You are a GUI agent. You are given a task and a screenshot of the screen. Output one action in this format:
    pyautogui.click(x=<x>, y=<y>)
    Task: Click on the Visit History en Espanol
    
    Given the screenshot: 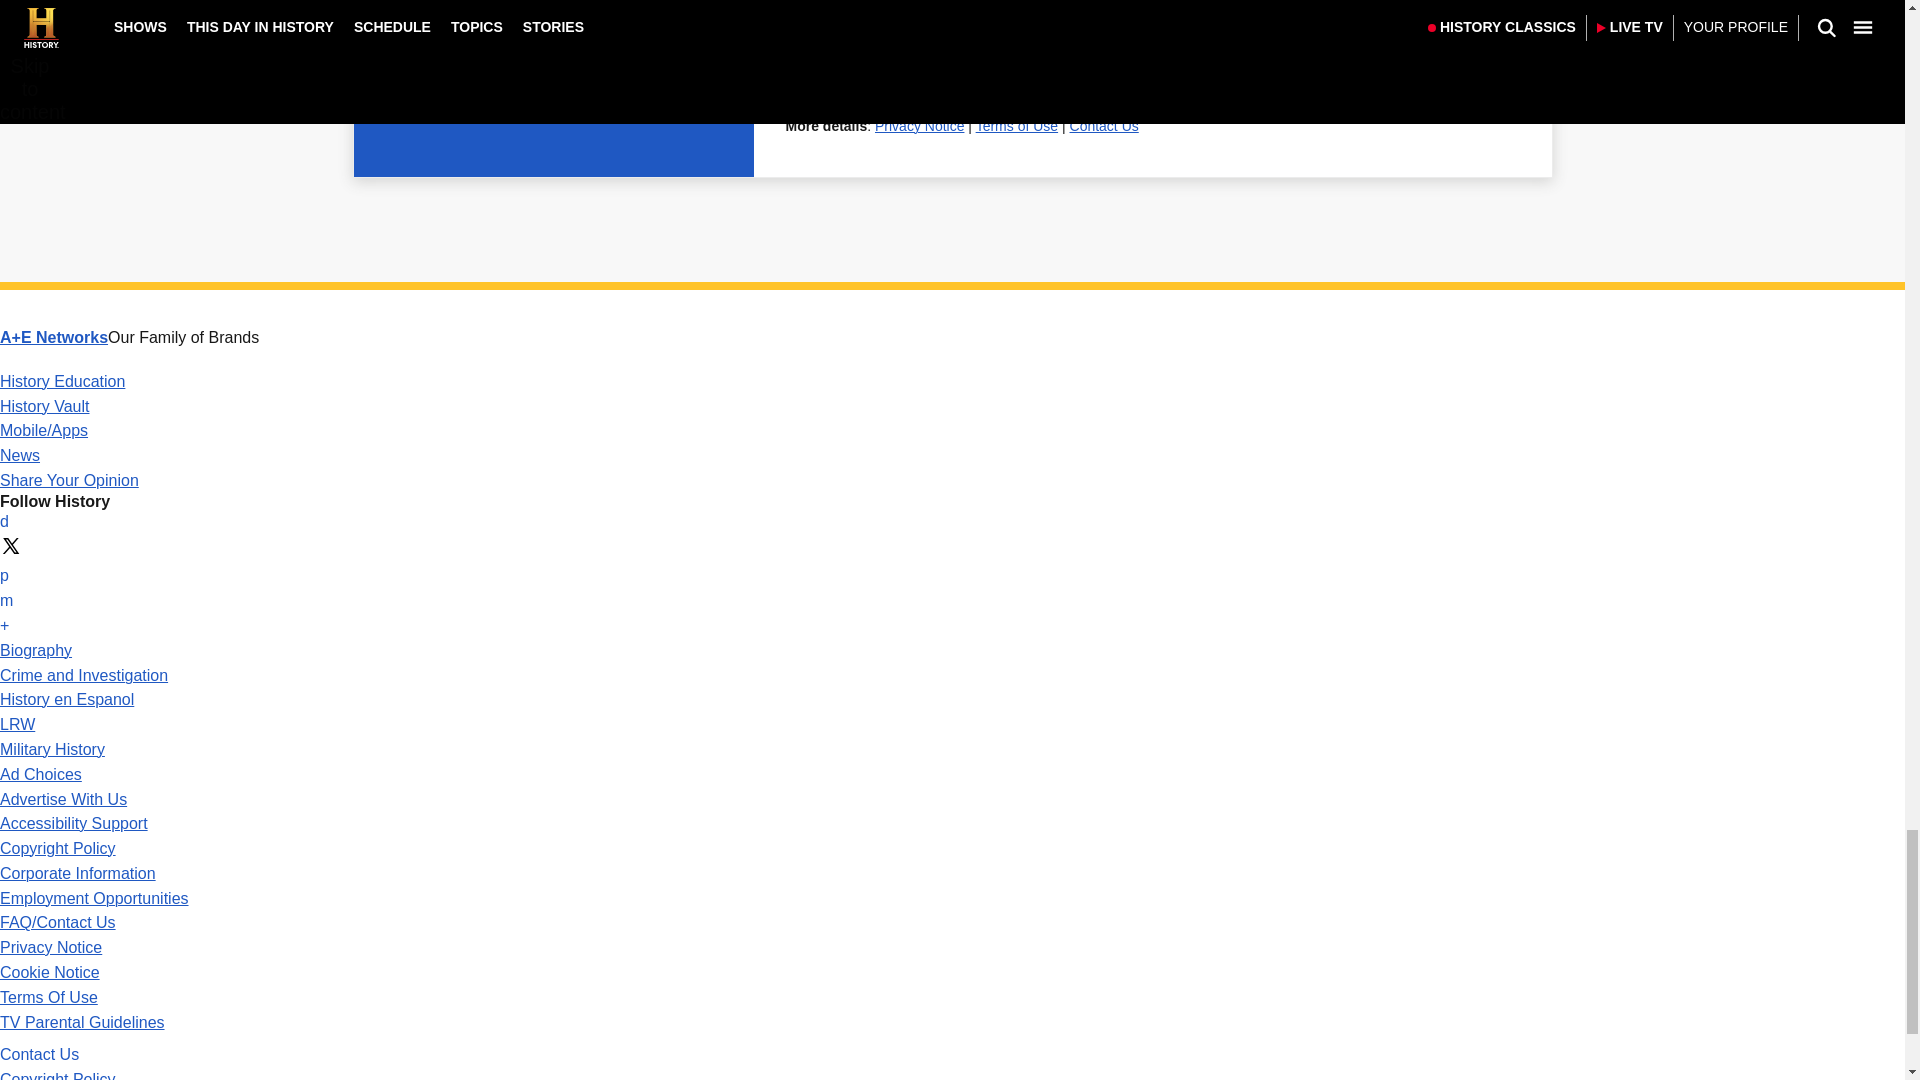 What is the action you would take?
    pyautogui.click(x=67, y=700)
    